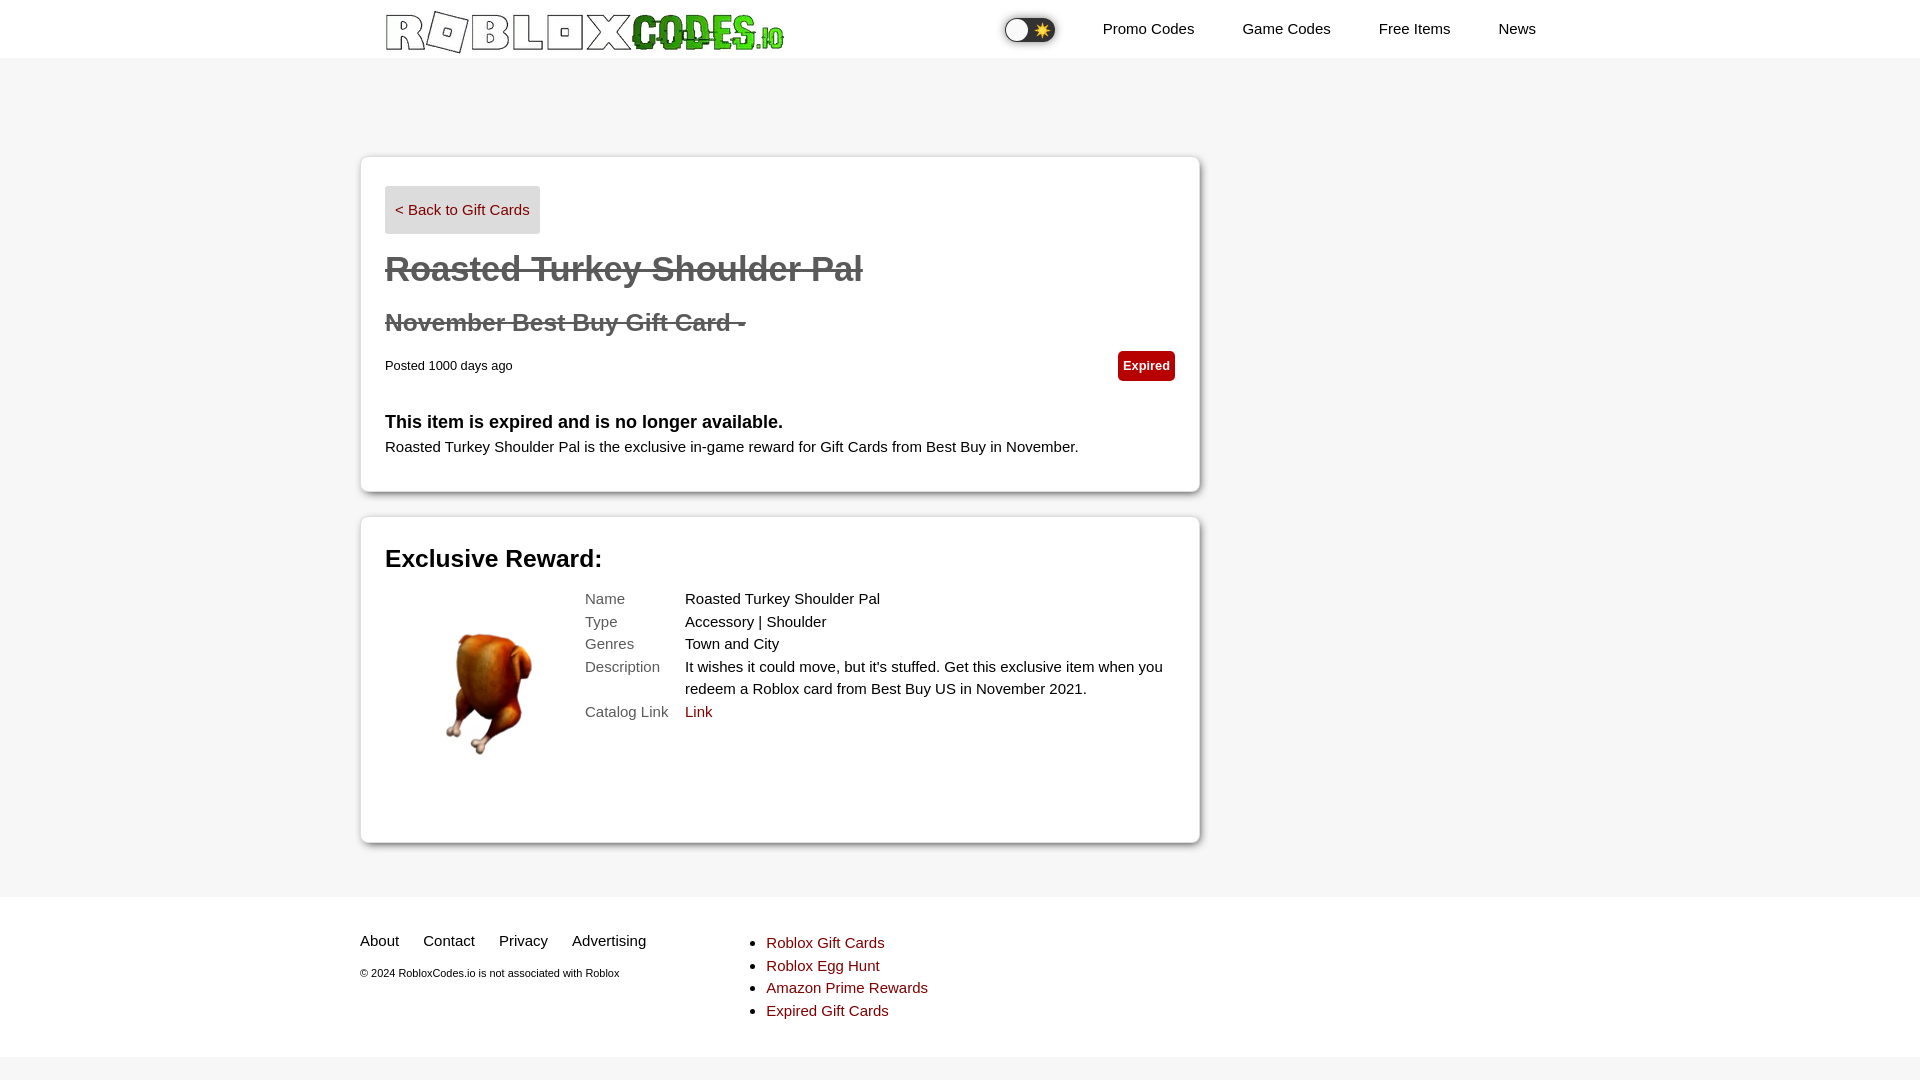  I want to click on Game Codes, so click(1285, 30).